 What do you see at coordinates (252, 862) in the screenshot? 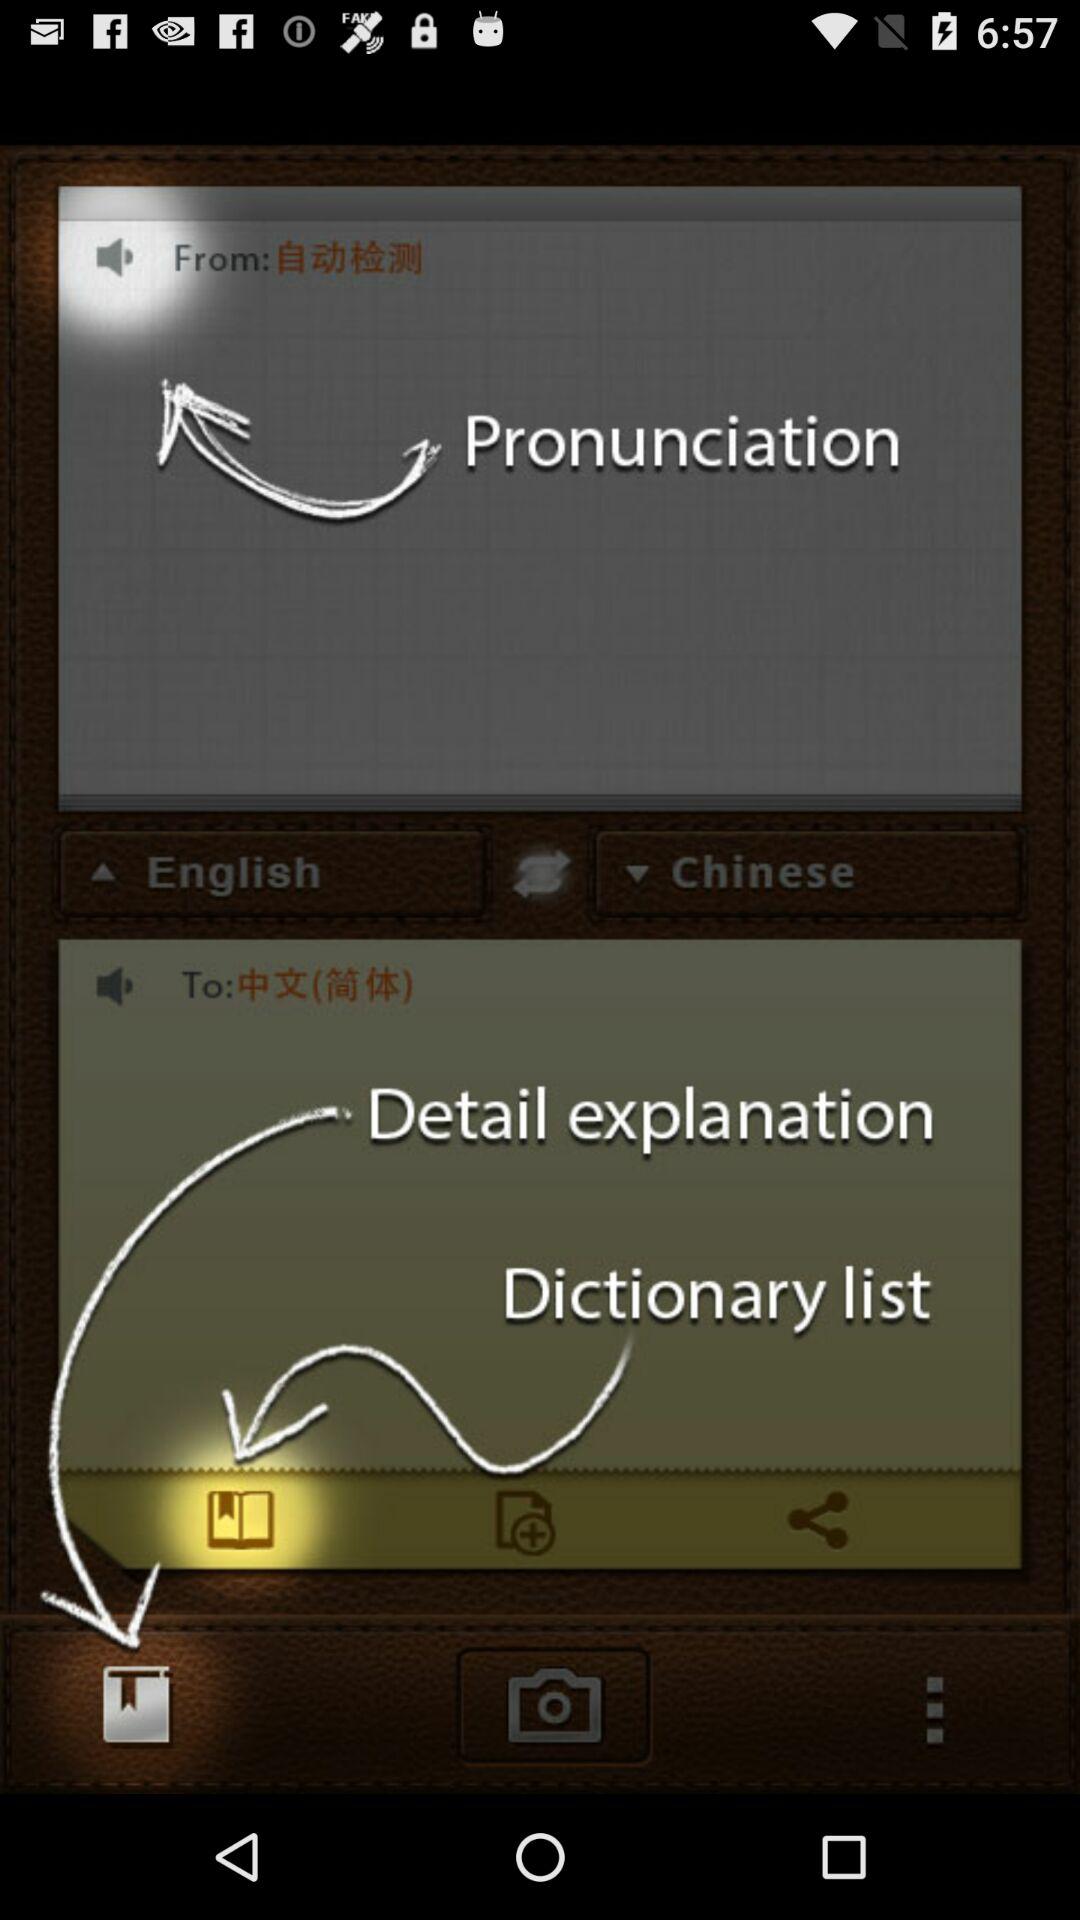
I see `select the text which is to the immediate left of chinese` at bounding box center [252, 862].